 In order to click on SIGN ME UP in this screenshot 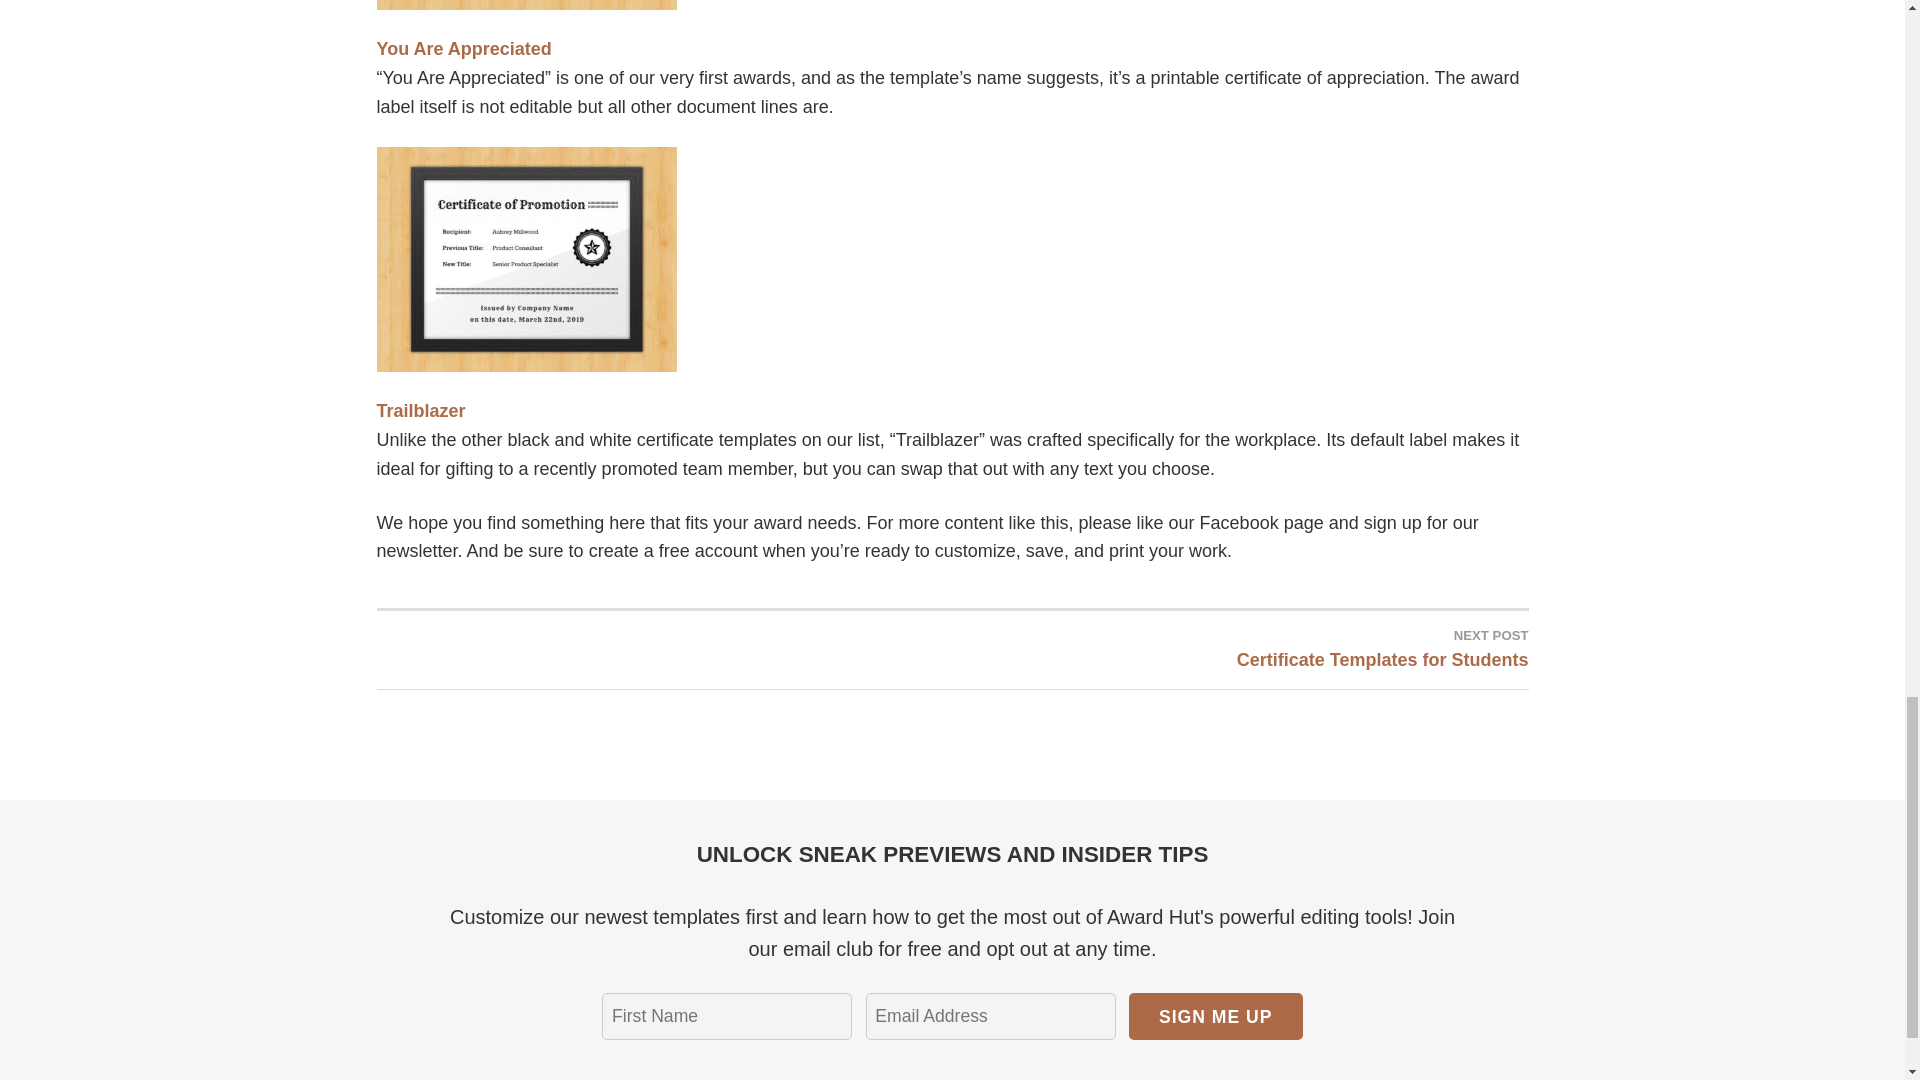, I will do `click(1216, 1016)`.